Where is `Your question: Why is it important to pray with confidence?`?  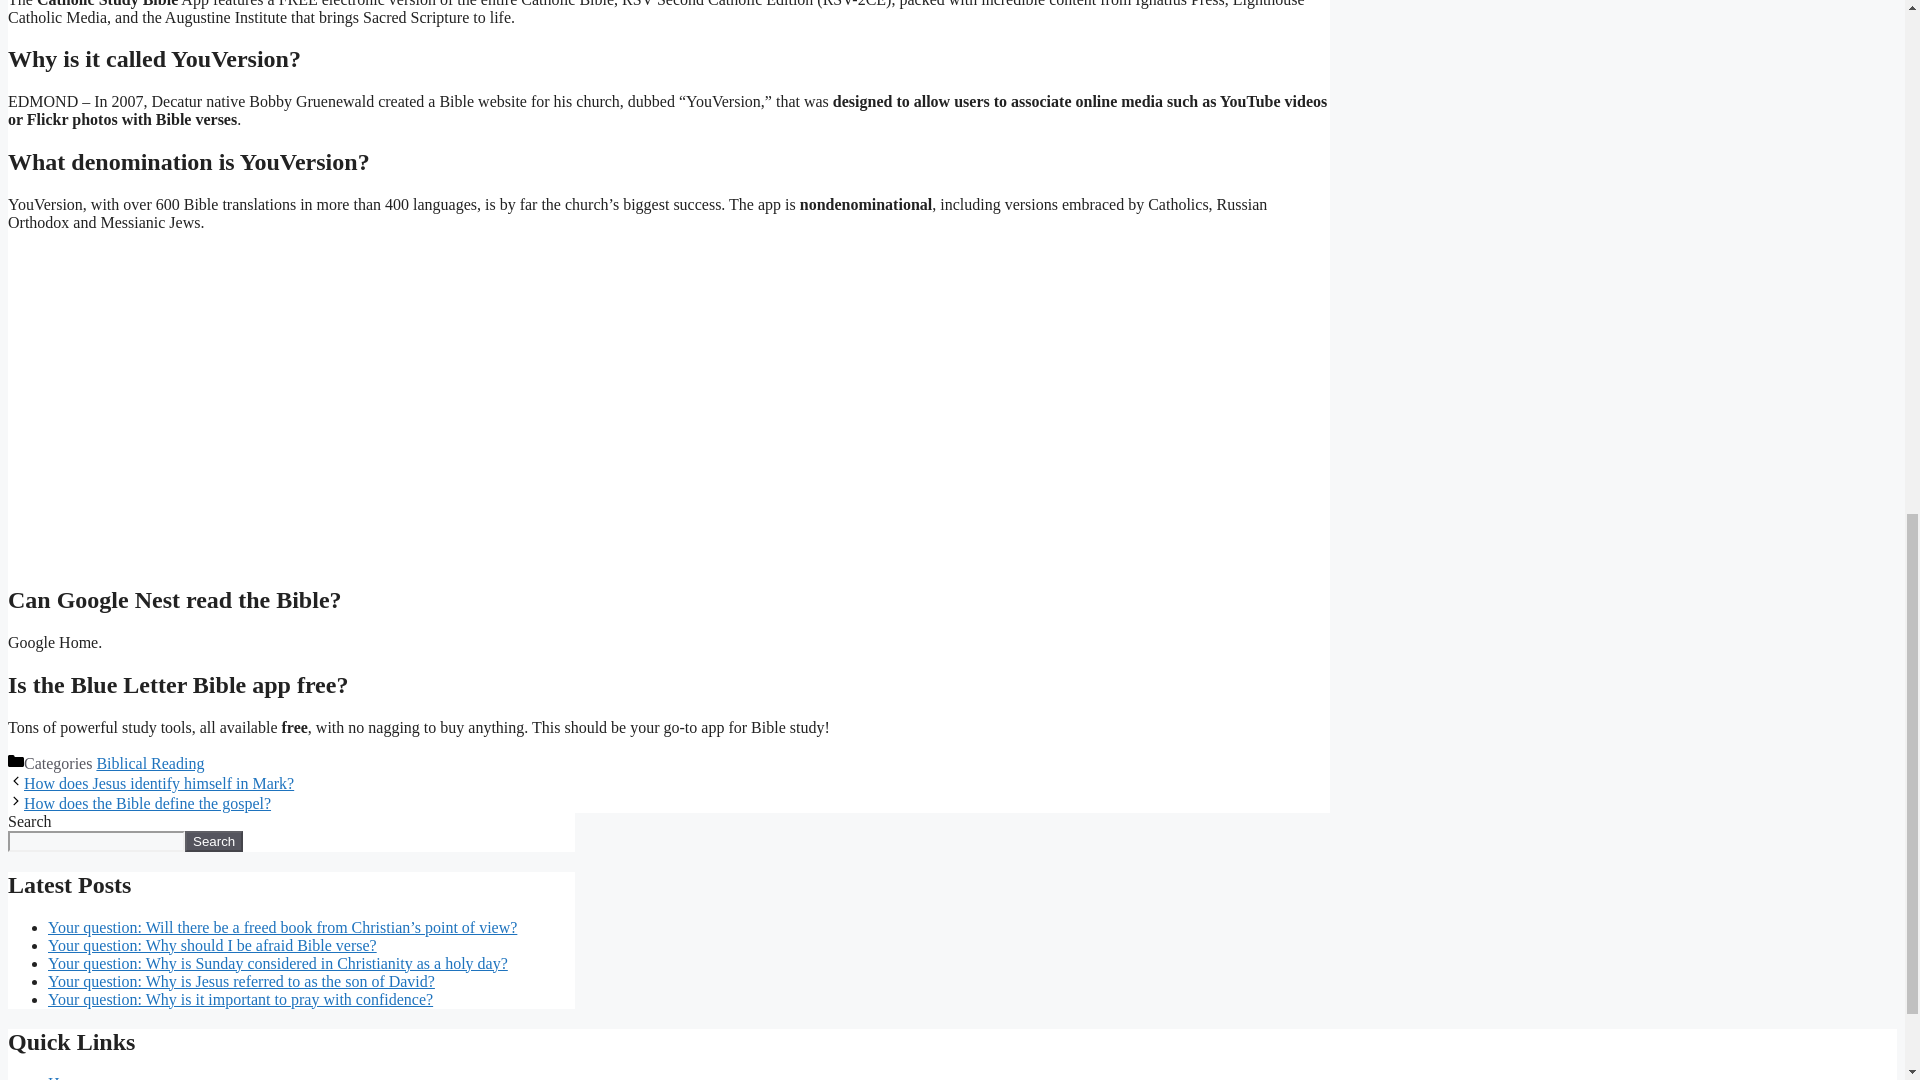 Your question: Why is it important to pray with confidence? is located at coordinates (240, 999).